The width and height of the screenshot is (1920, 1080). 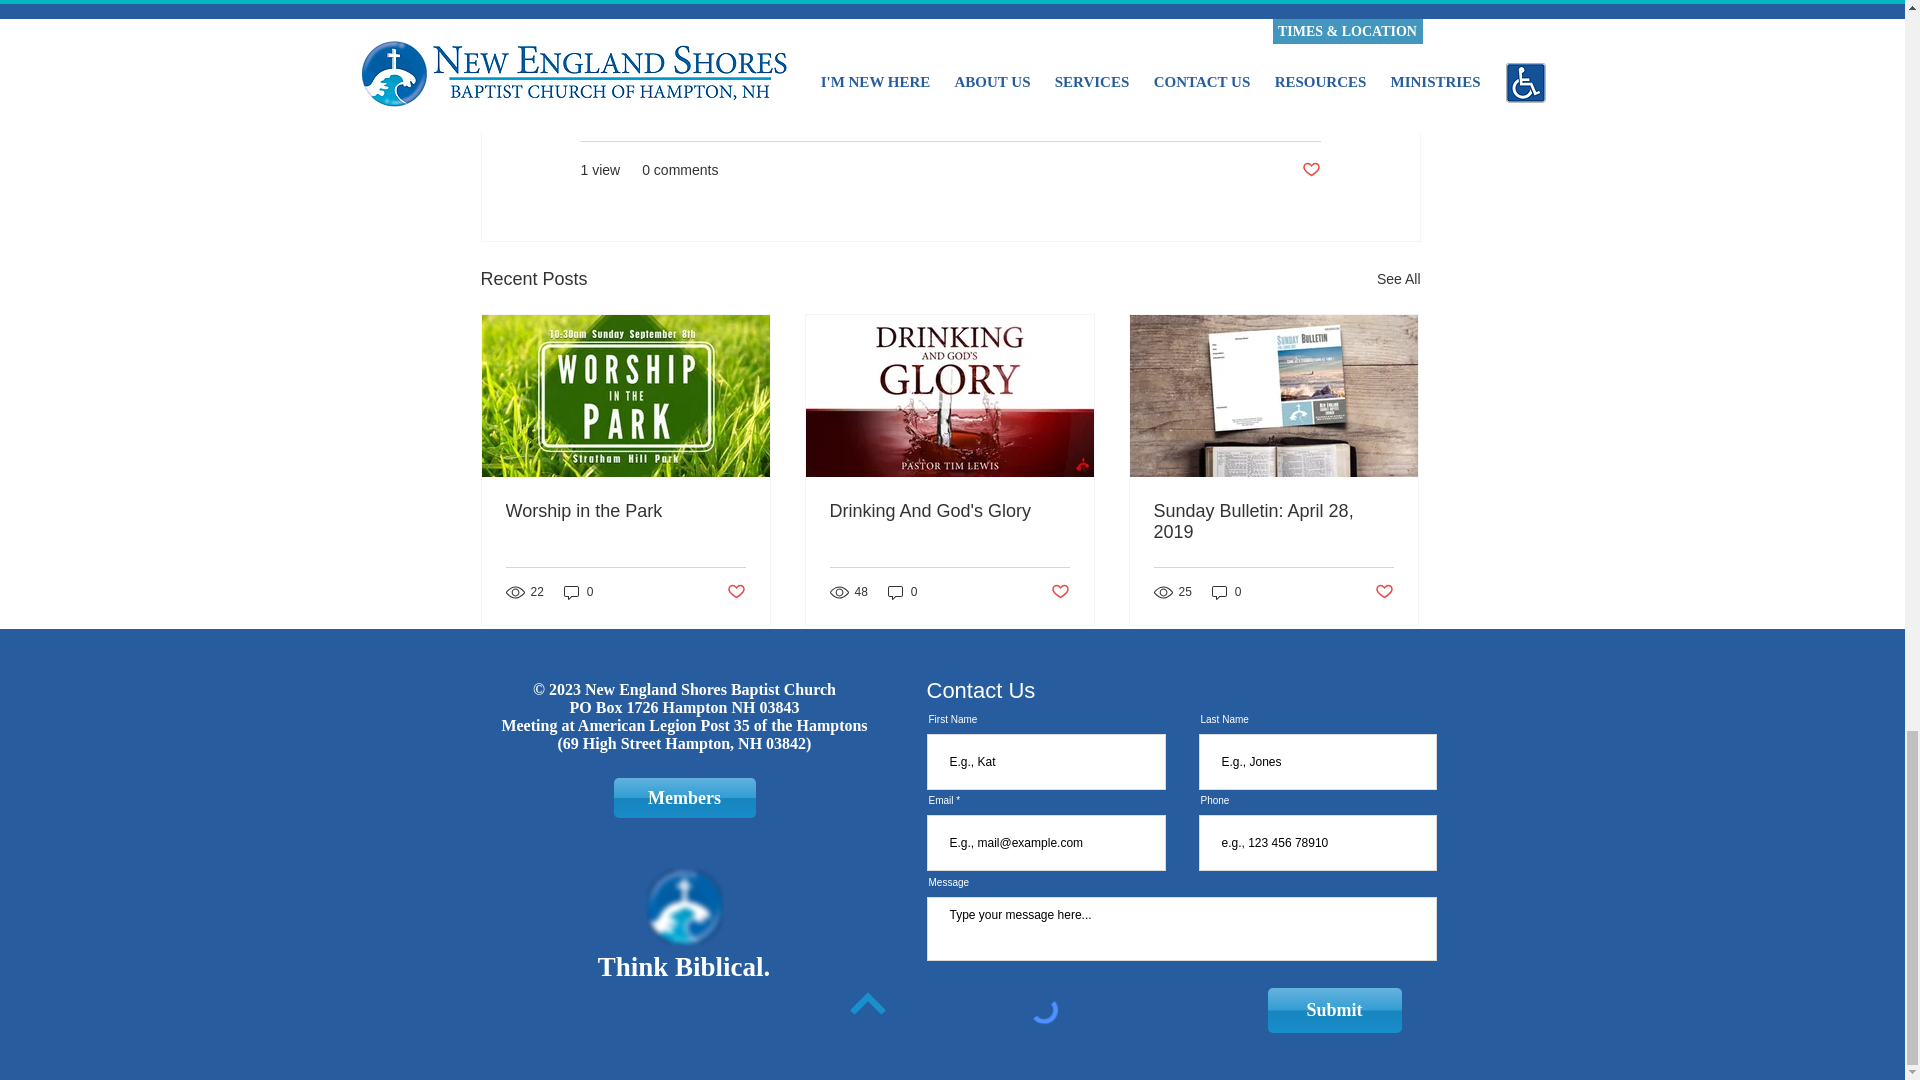 I want to click on 0, so click(x=902, y=592).